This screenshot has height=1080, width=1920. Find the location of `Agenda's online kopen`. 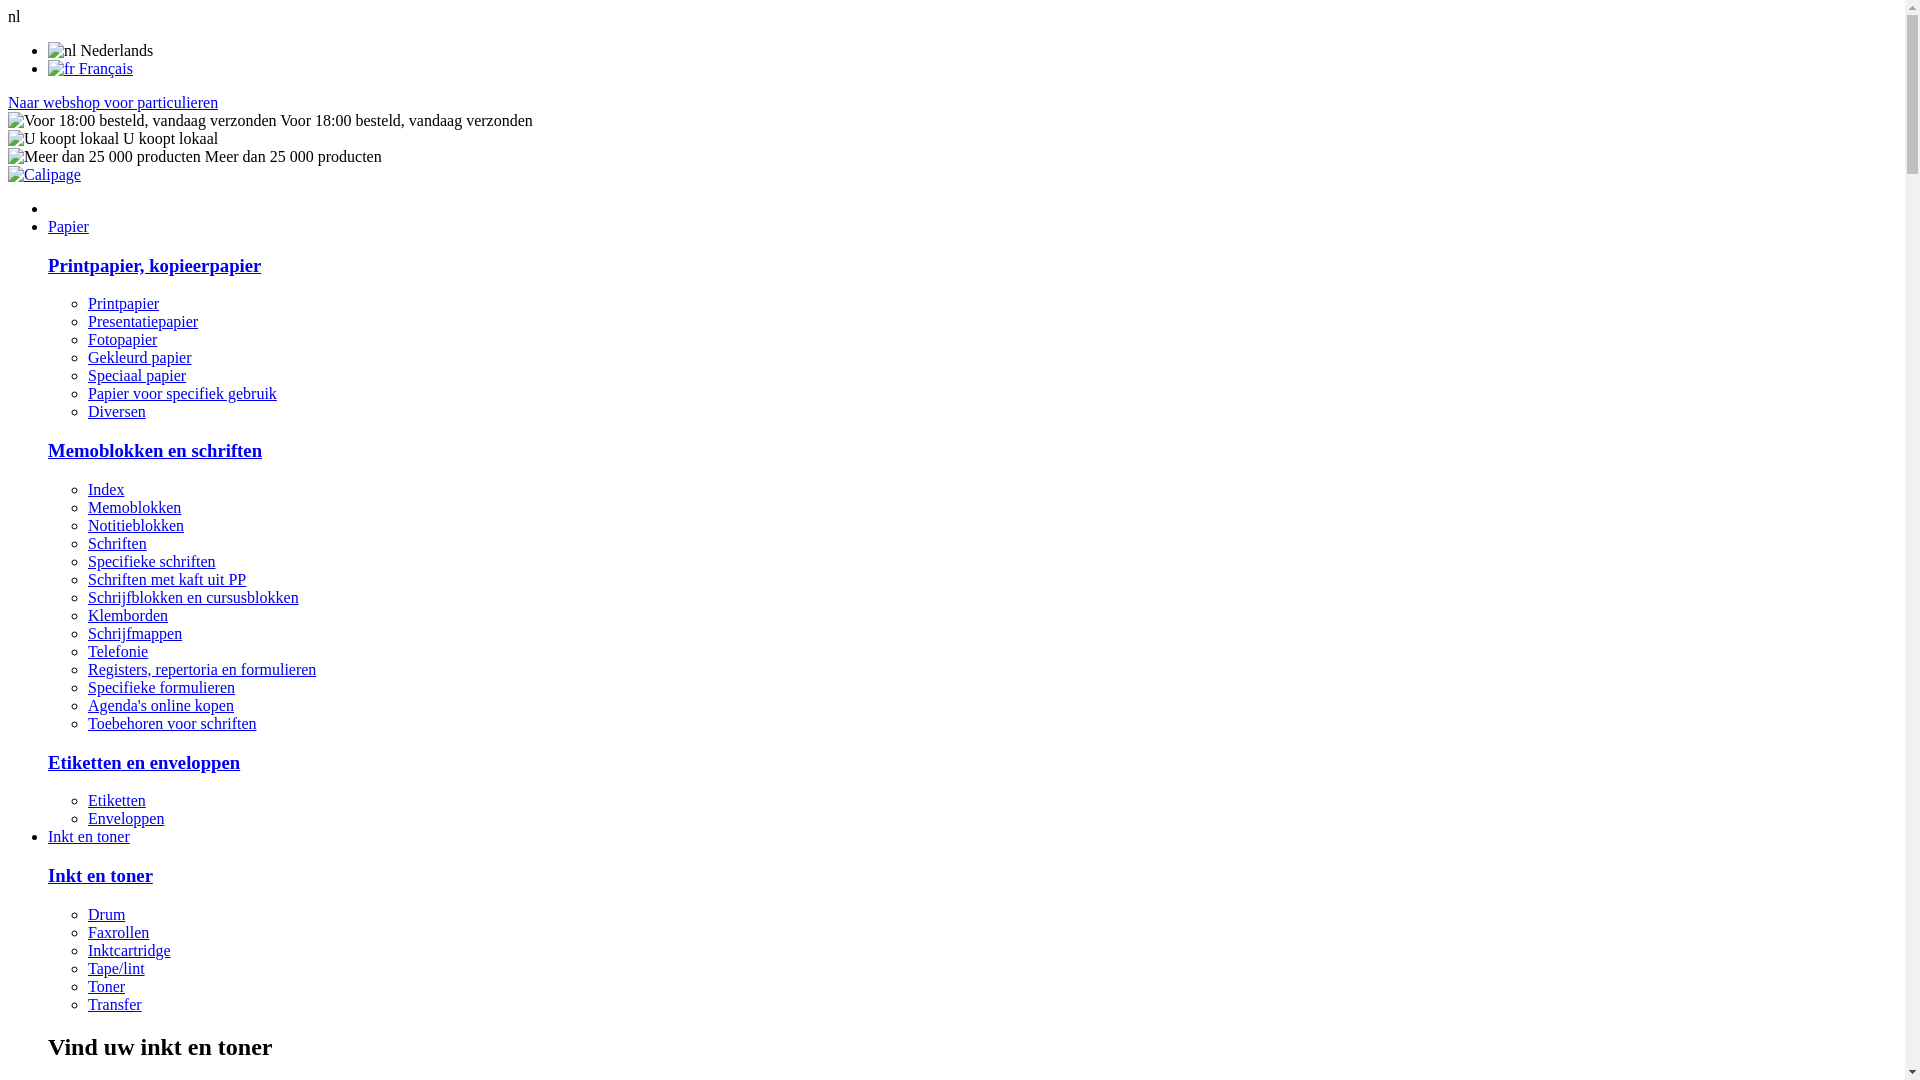

Agenda's online kopen is located at coordinates (161, 706).